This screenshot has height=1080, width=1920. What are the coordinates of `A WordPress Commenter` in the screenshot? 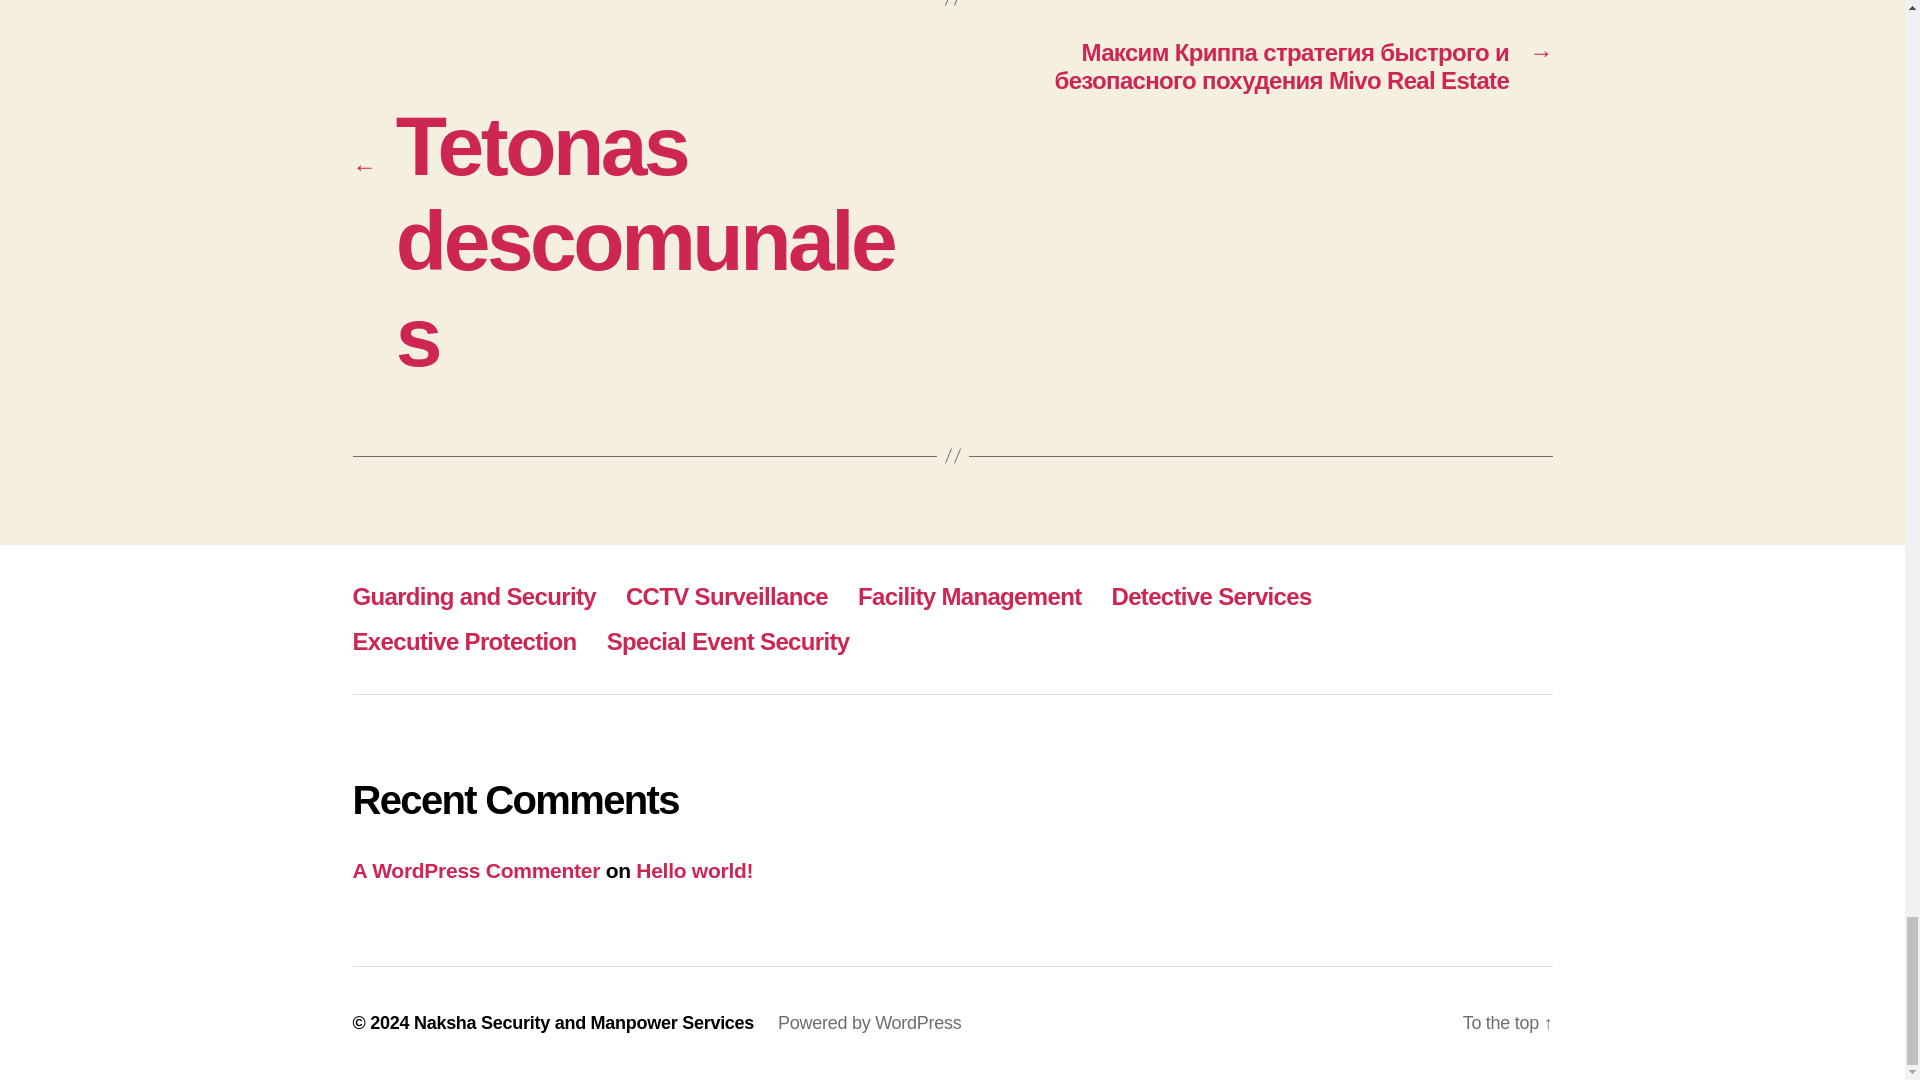 It's located at (475, 870).